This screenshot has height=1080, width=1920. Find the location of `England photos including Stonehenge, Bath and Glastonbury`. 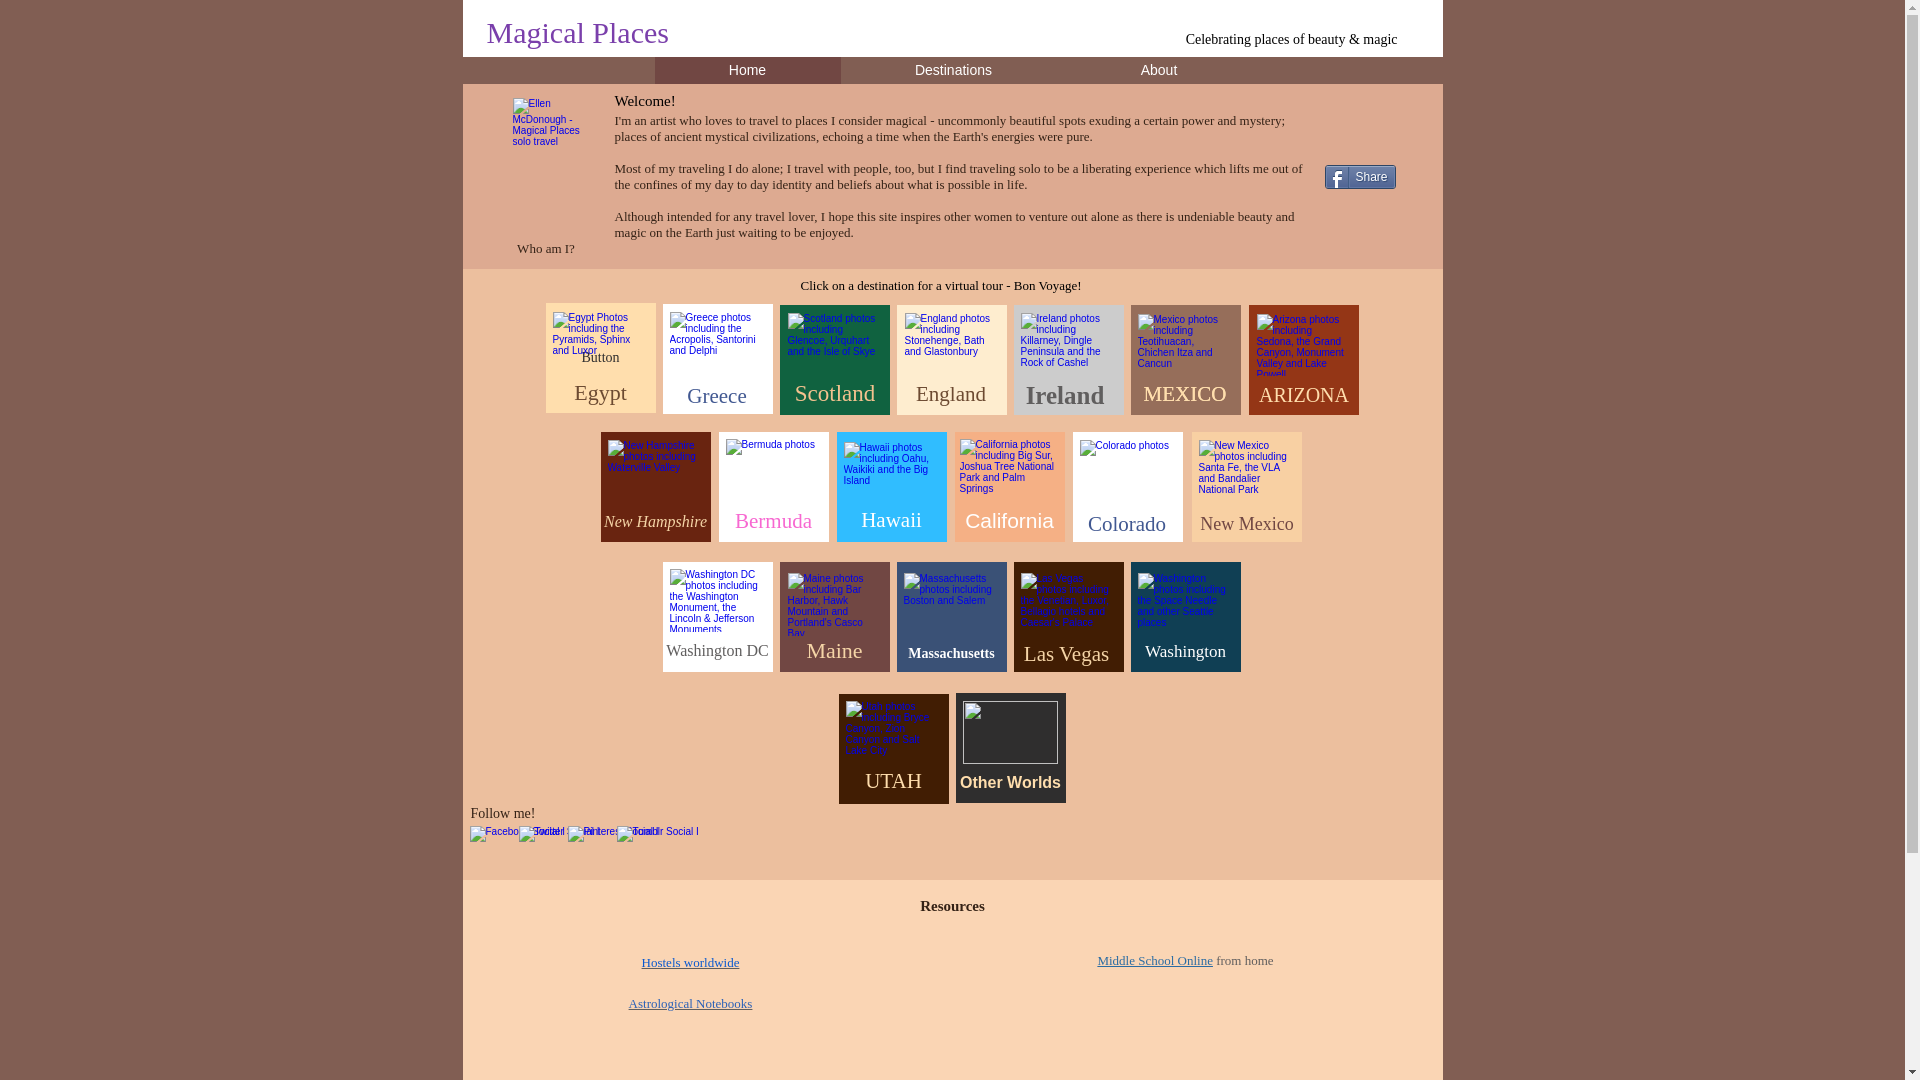

England photos including Stonehenge, Bath and Glastonbury is located at coordinates (951, 344).